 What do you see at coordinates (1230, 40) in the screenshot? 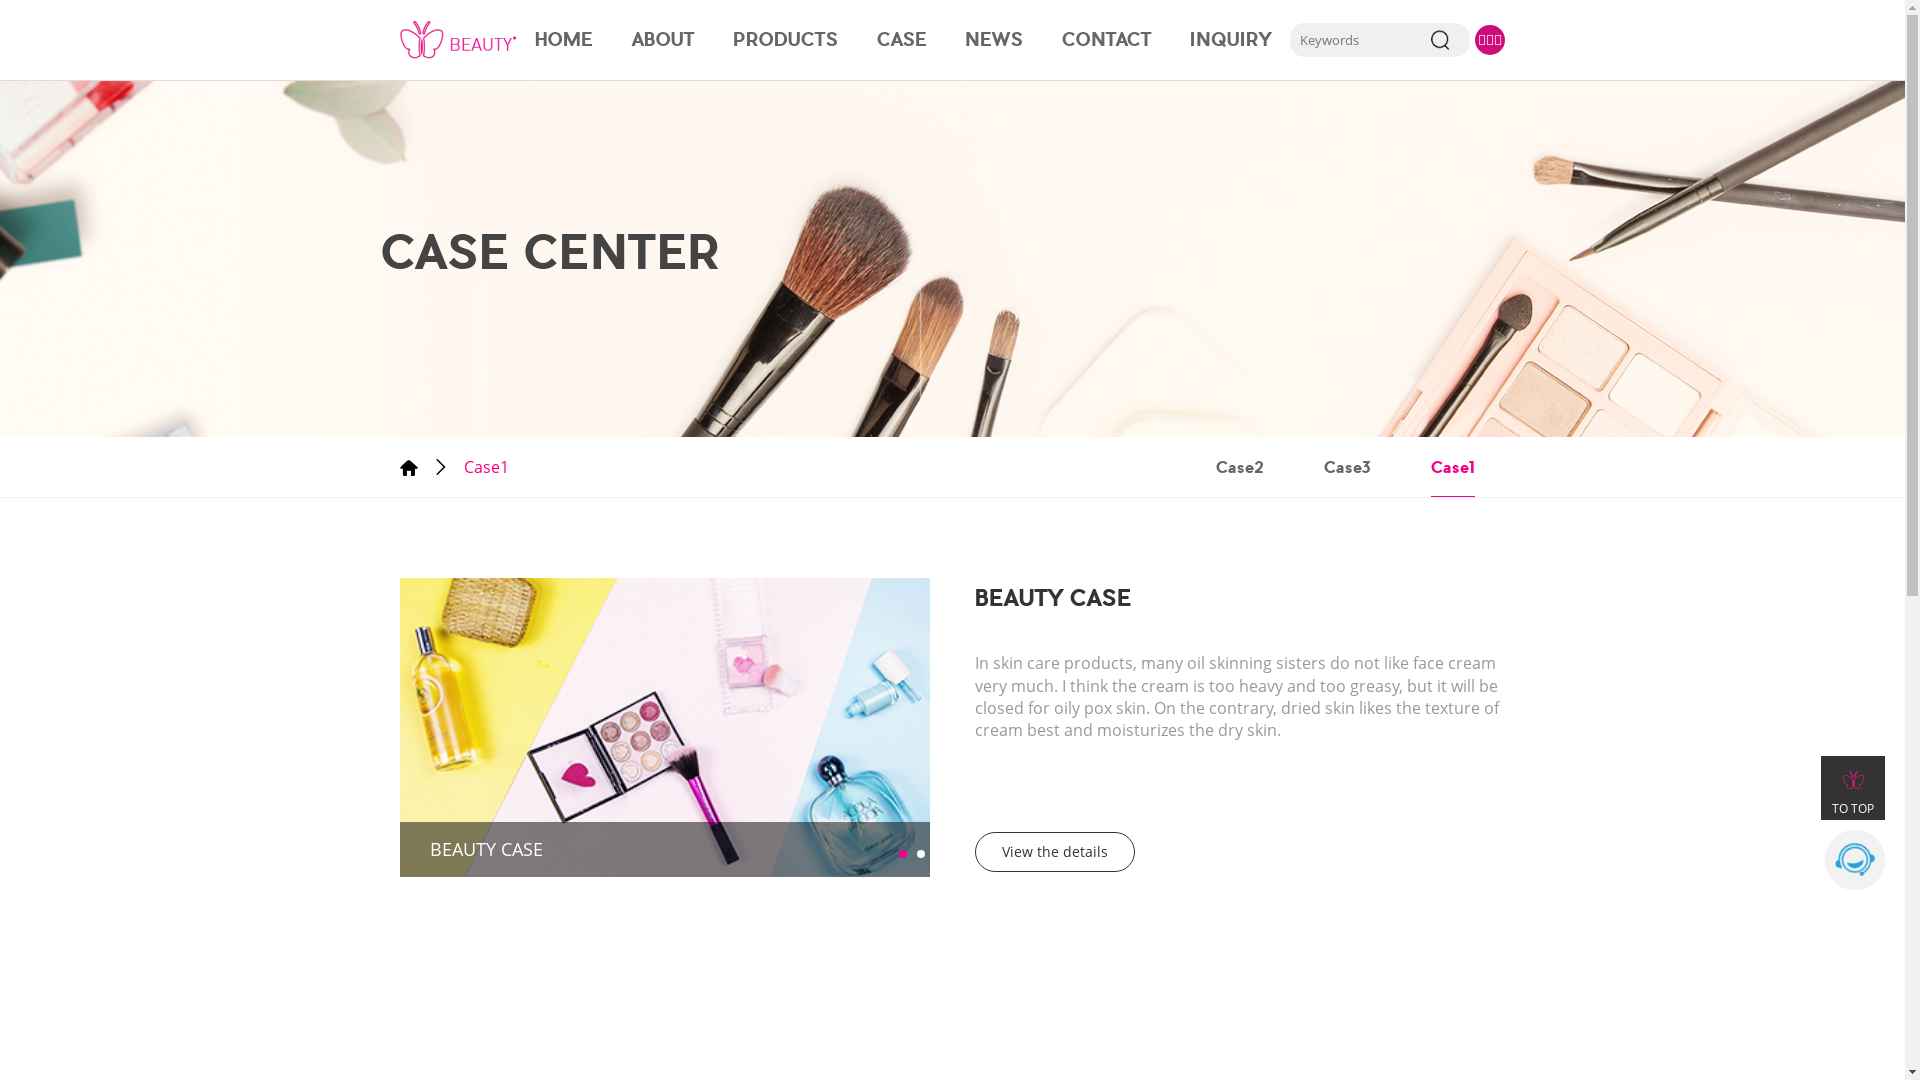
I see `INQUIRY` at bounding box center [1230, 40].